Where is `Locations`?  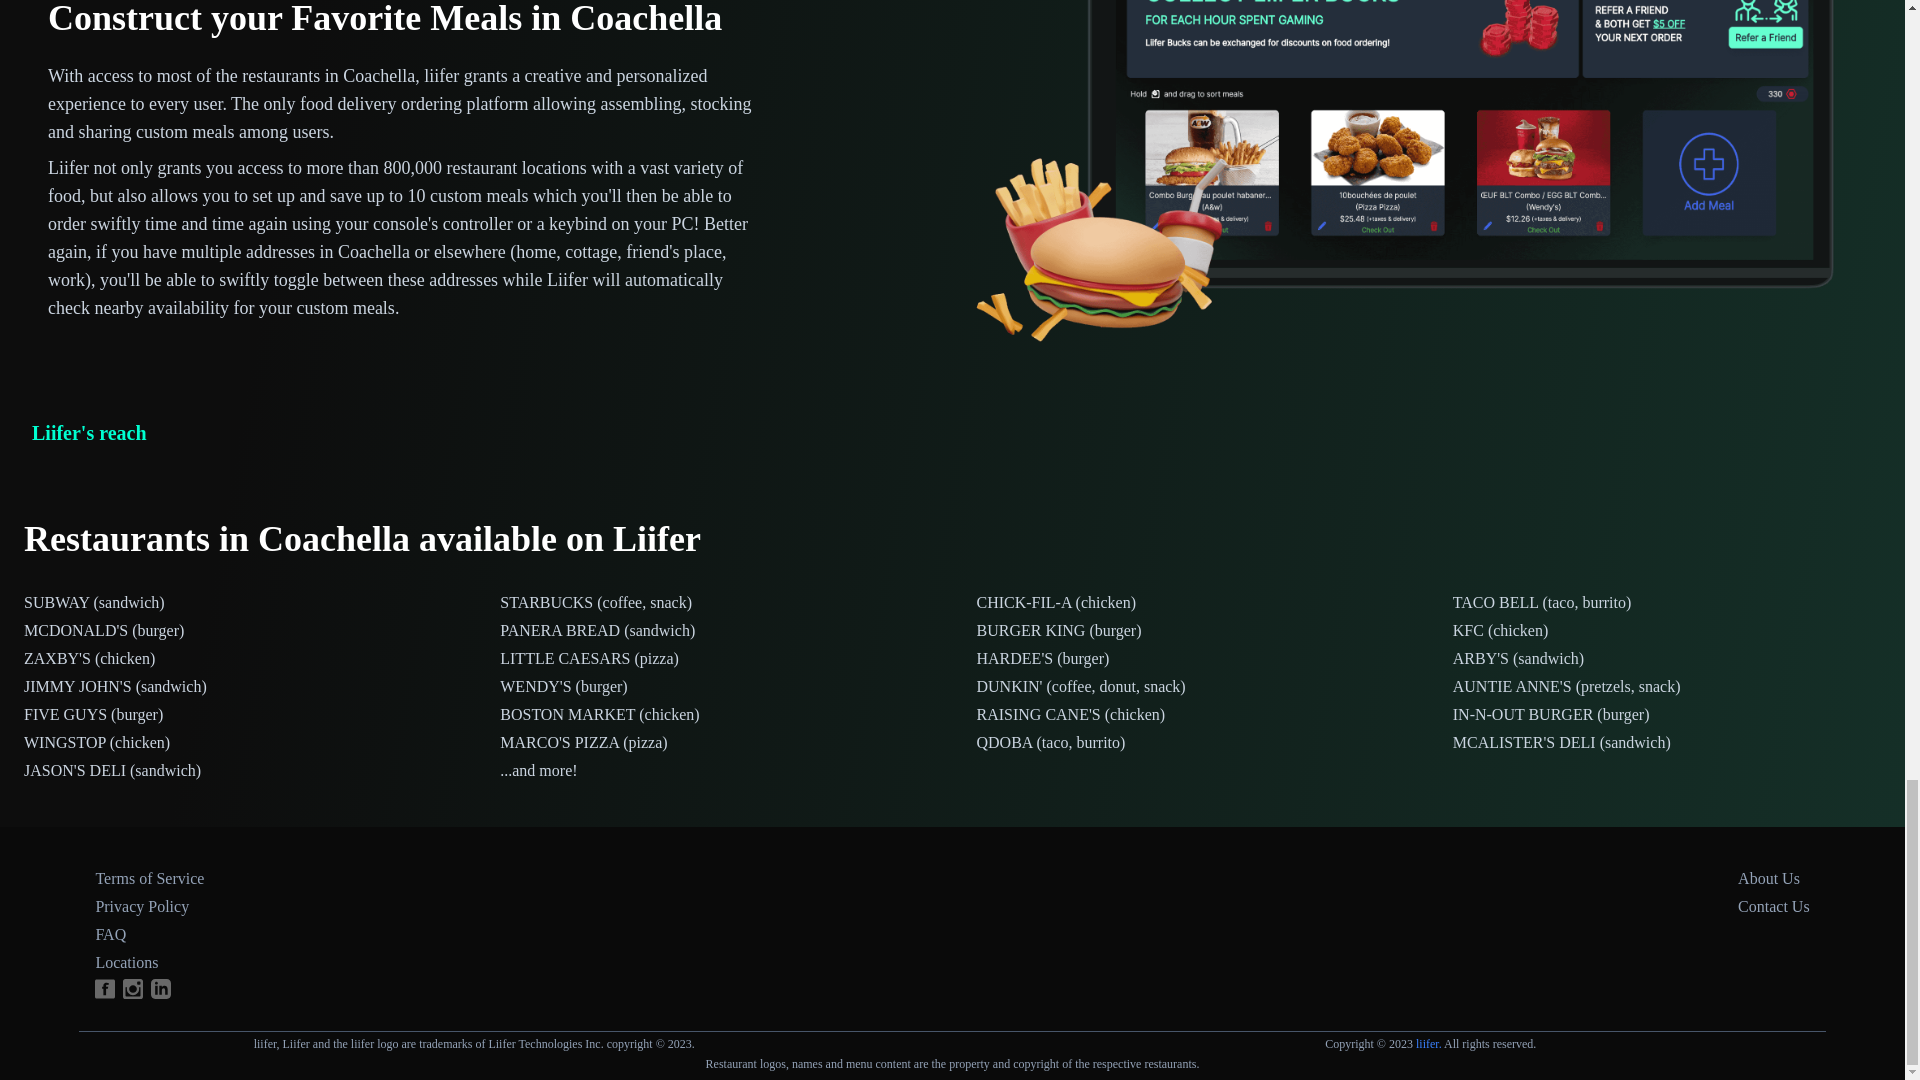
Locations is located at coordinates (126, 962).